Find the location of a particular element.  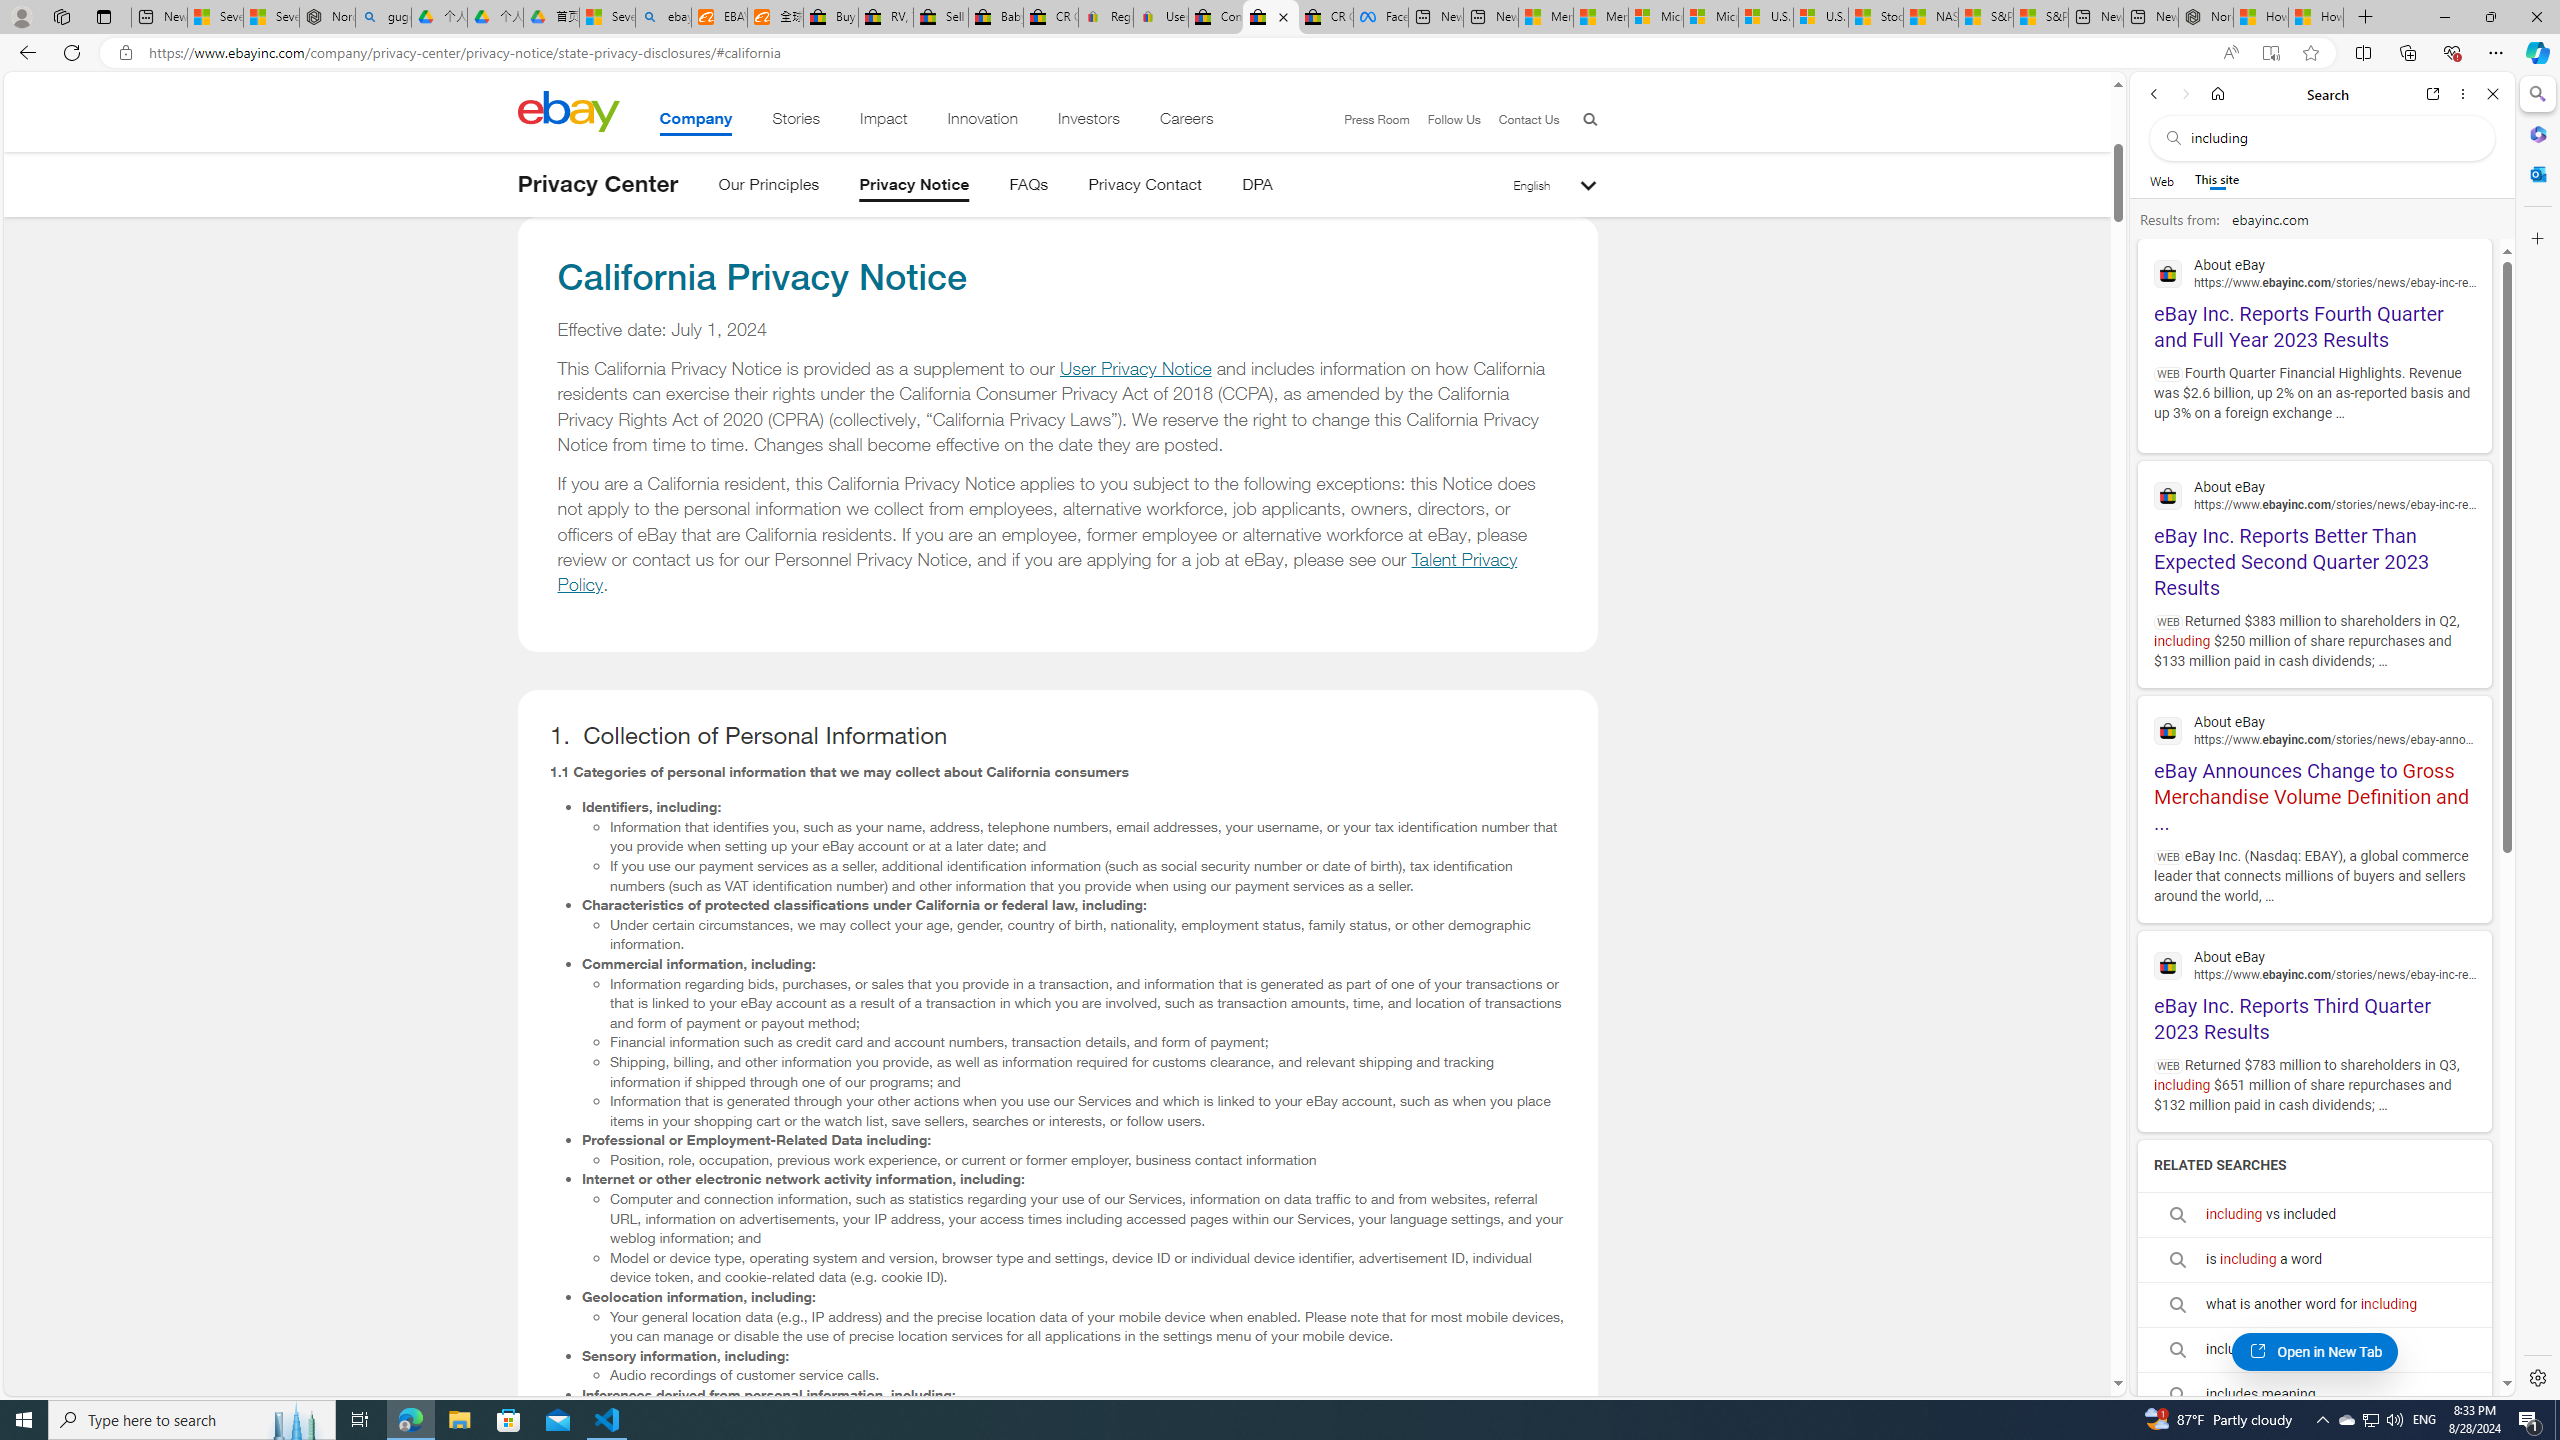

is including a word is located at coordinates (2314, 1258).